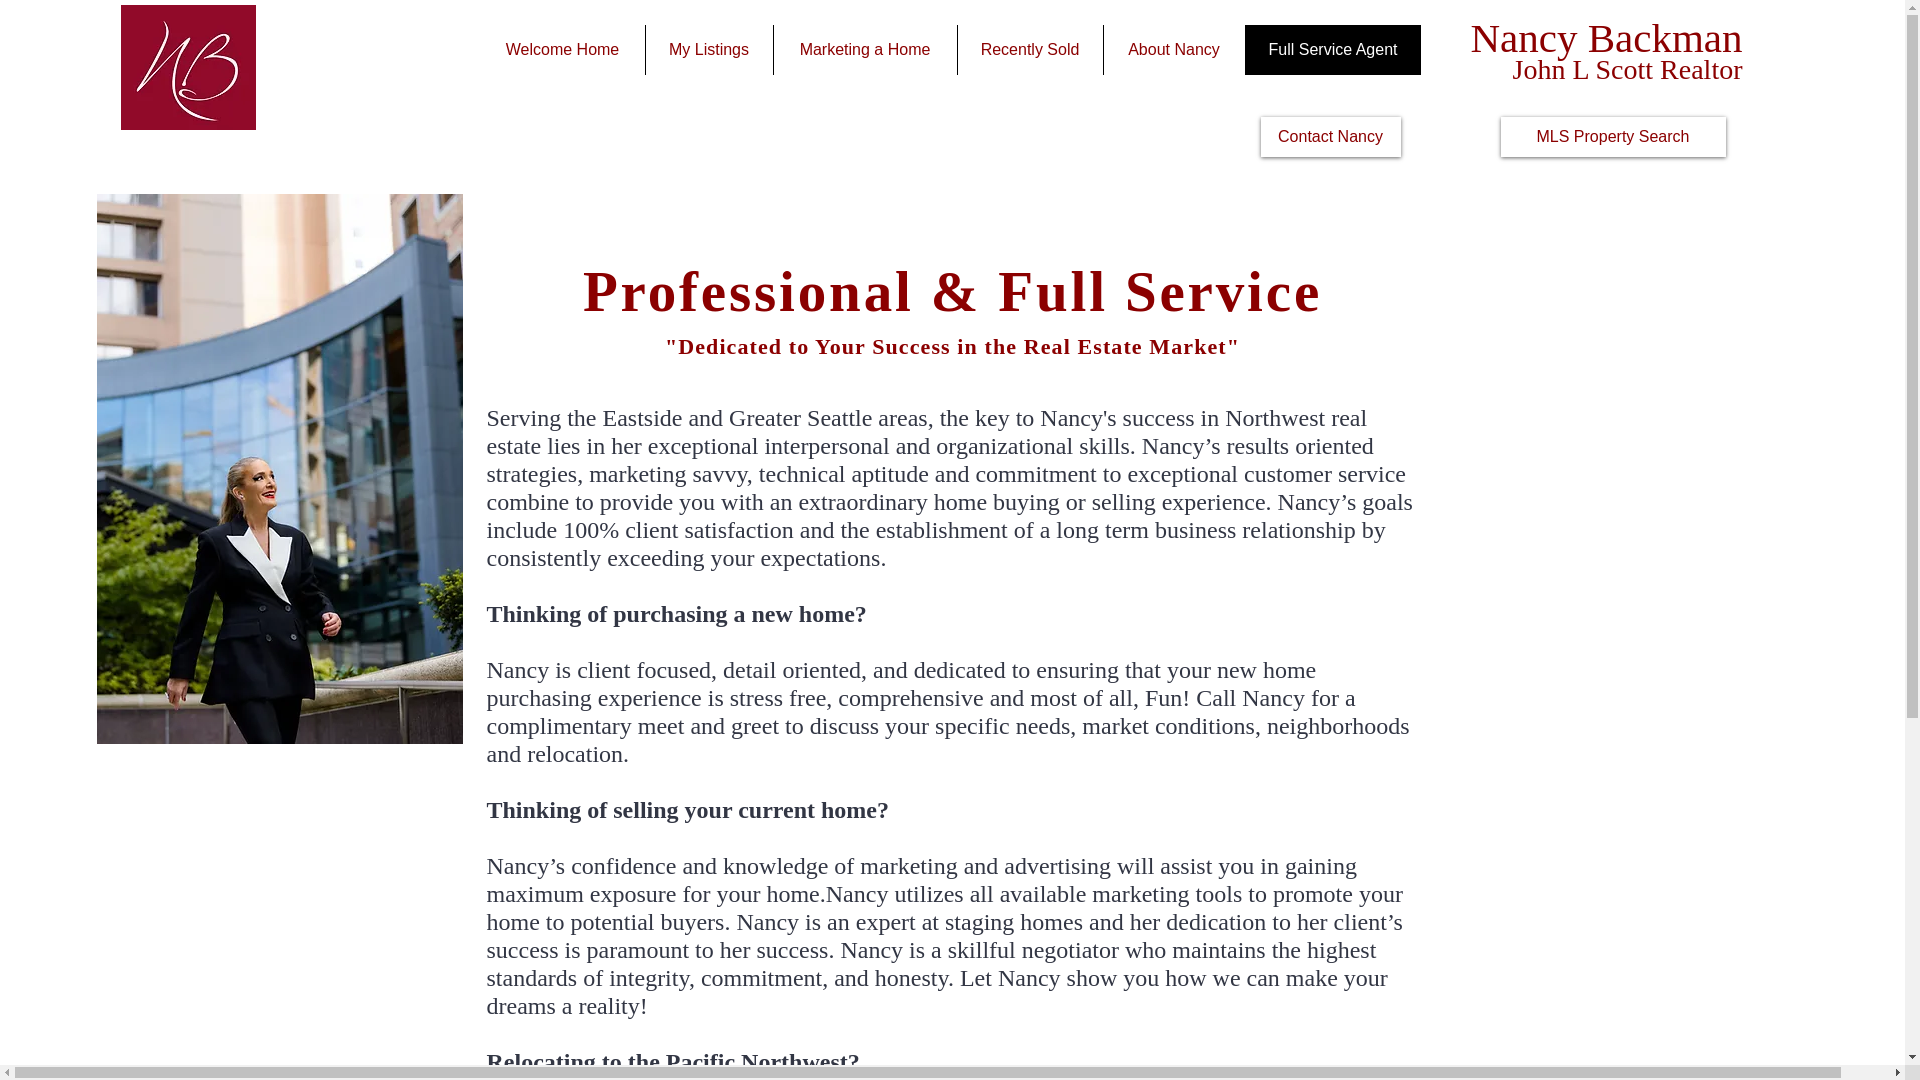 The width and height of the screenshot is (1920, 1080). What do you see at coordinates (1523, 38) in the screenshot?
I see `Nancy` at bounding box center [1523, 38].